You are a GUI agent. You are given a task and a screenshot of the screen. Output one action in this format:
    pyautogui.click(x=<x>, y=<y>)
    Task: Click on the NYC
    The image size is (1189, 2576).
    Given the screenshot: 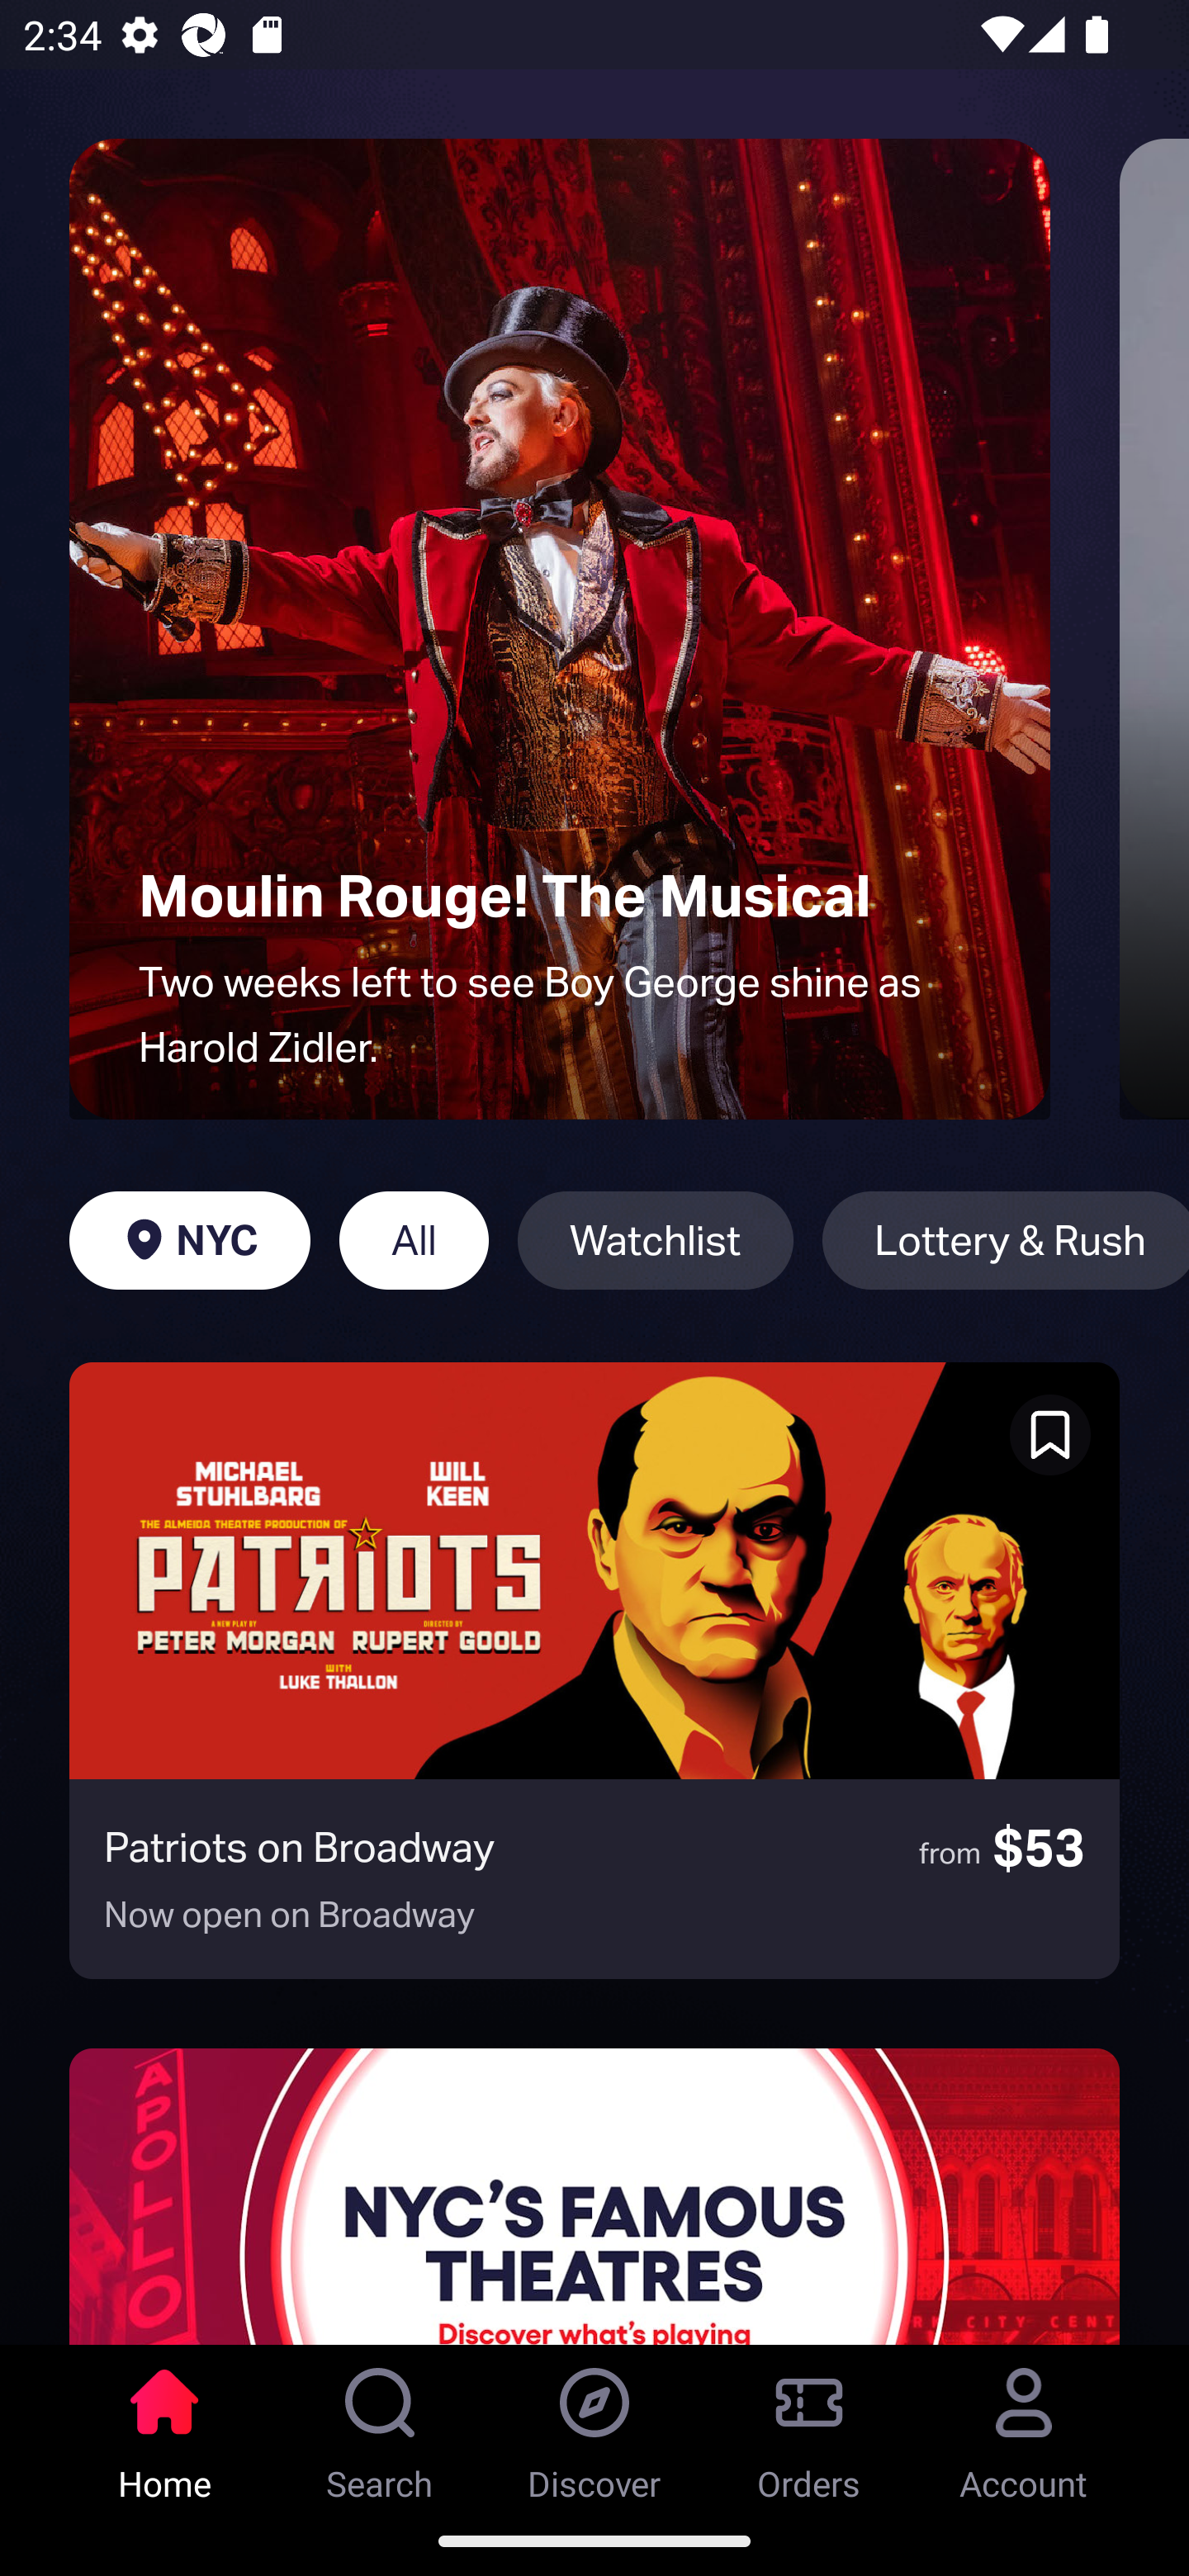 What is the action you would take?
    pyautogui.click(x=189, y=1240)
    